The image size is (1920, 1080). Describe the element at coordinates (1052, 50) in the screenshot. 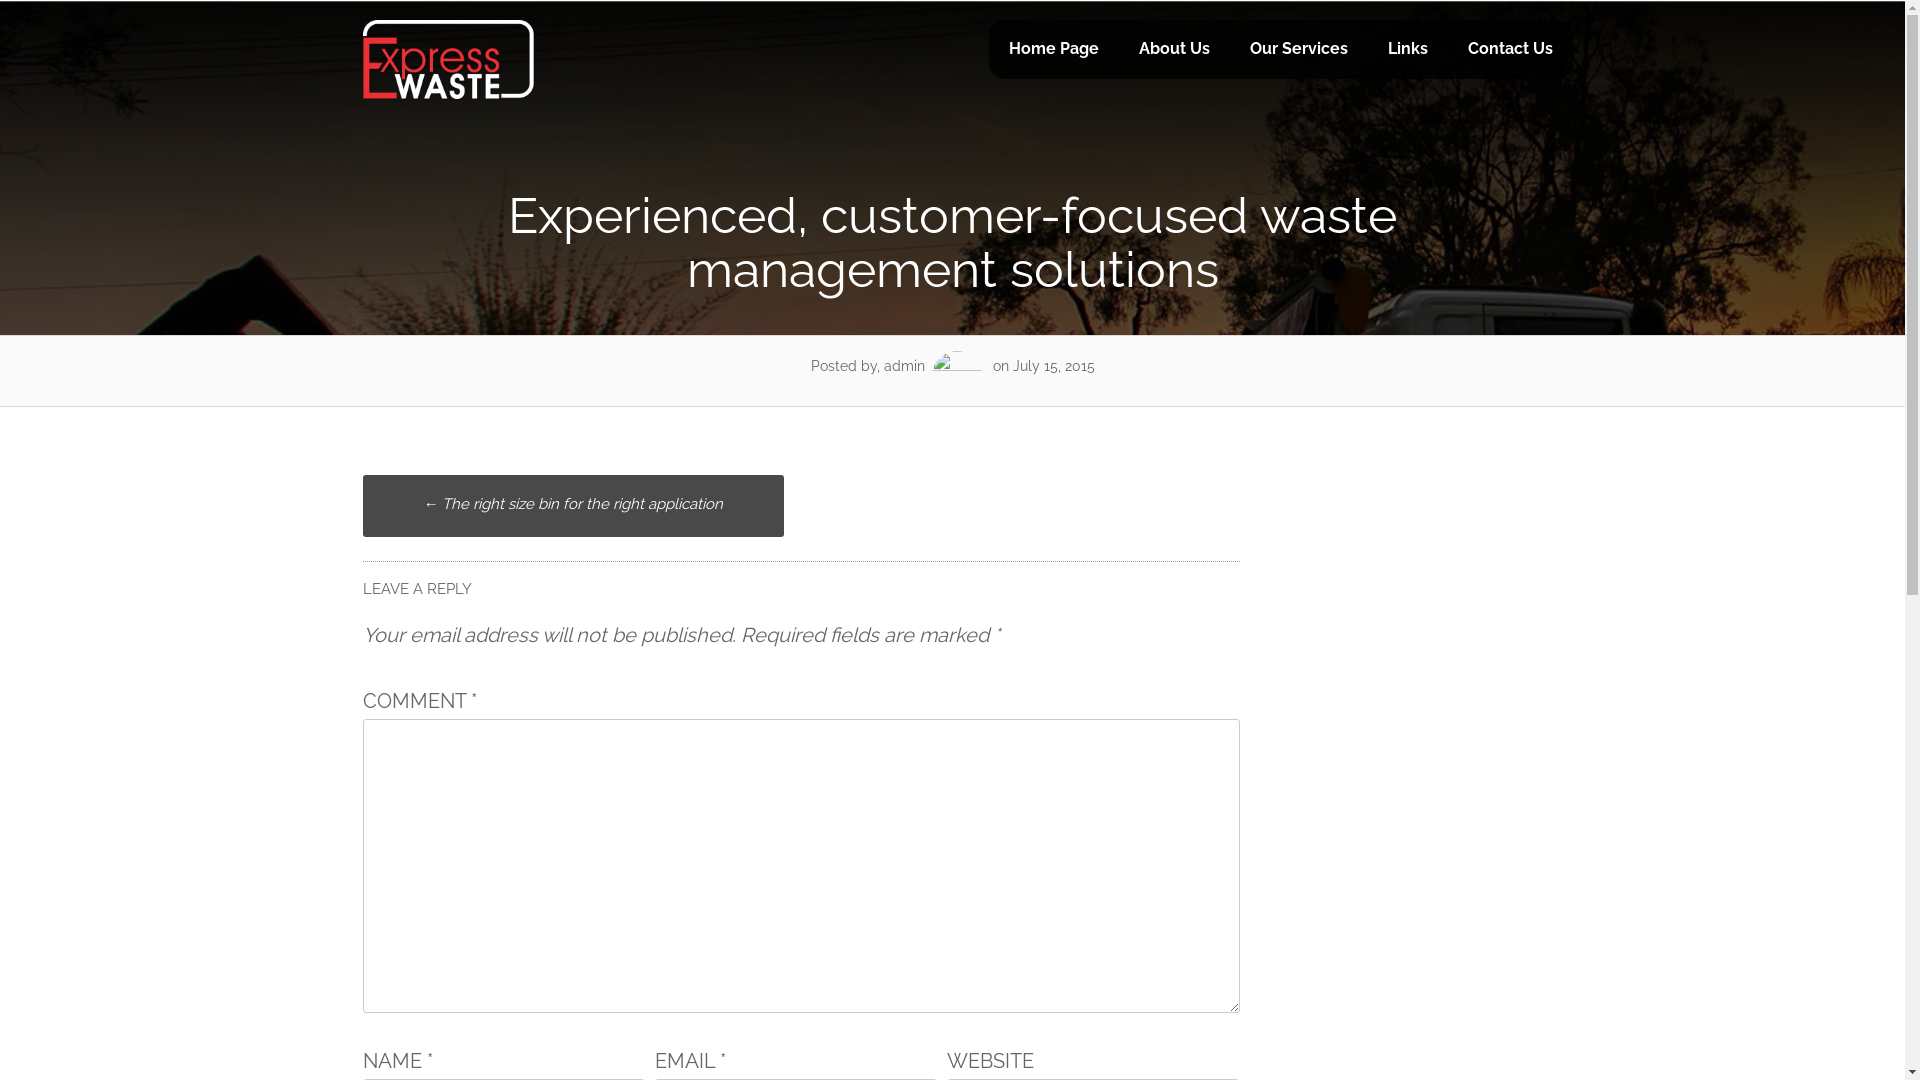

I see `Home Page` at that location.